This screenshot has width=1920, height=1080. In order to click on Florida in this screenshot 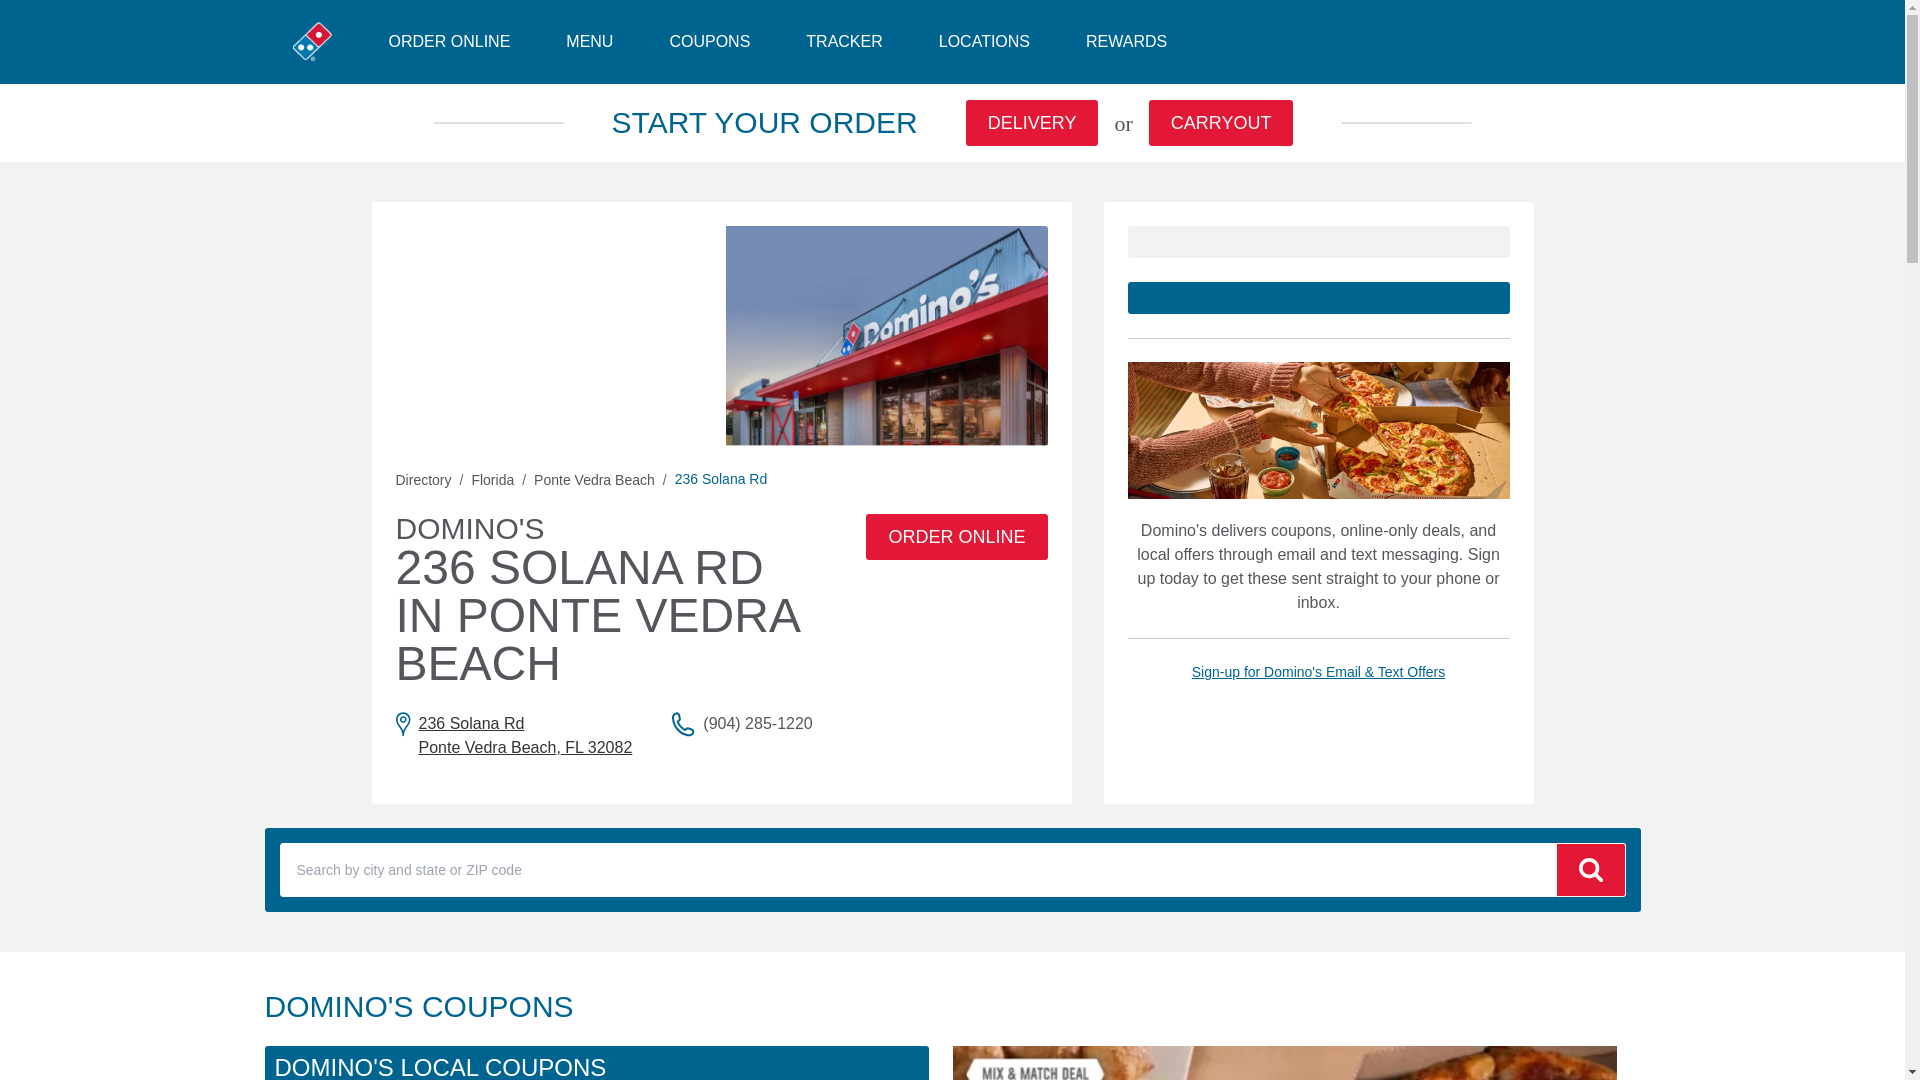, I will do `click(984, 42)`.